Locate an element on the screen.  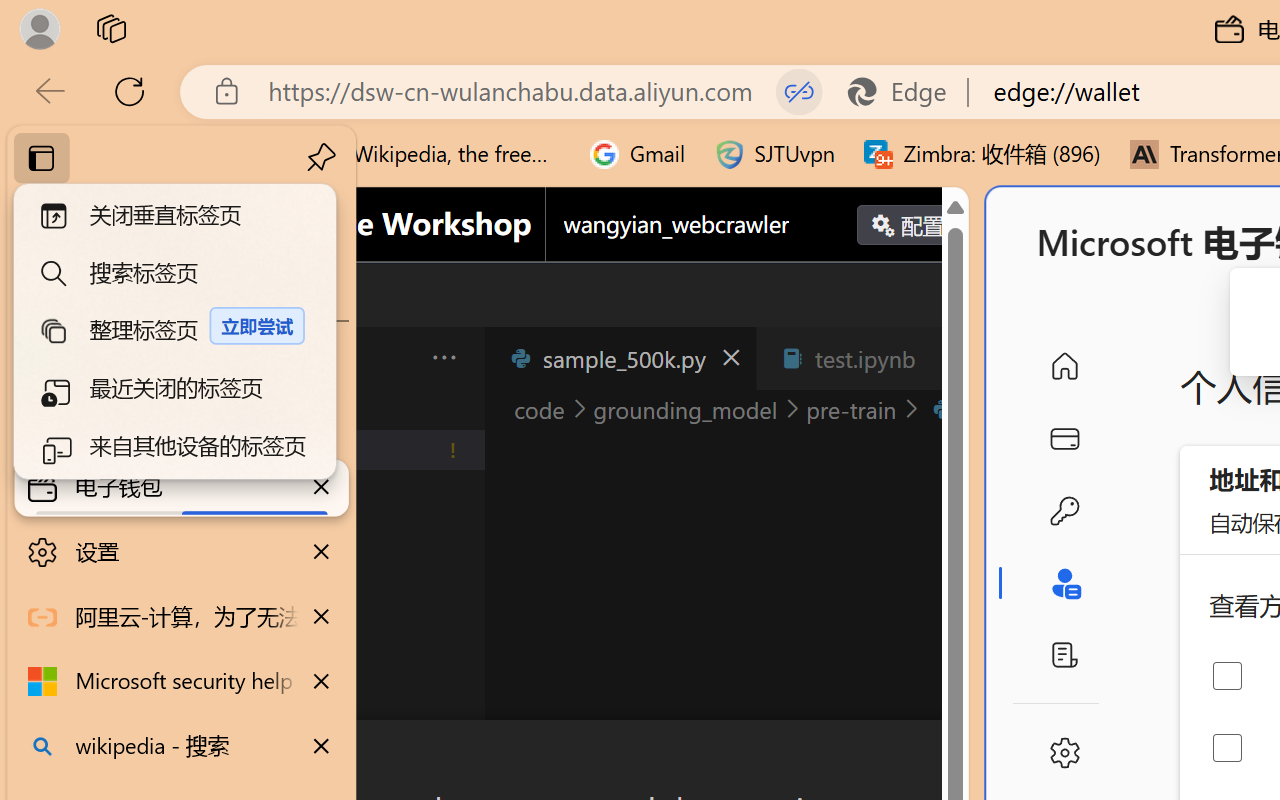
Explorer actions is located at coordinates (391, 358).